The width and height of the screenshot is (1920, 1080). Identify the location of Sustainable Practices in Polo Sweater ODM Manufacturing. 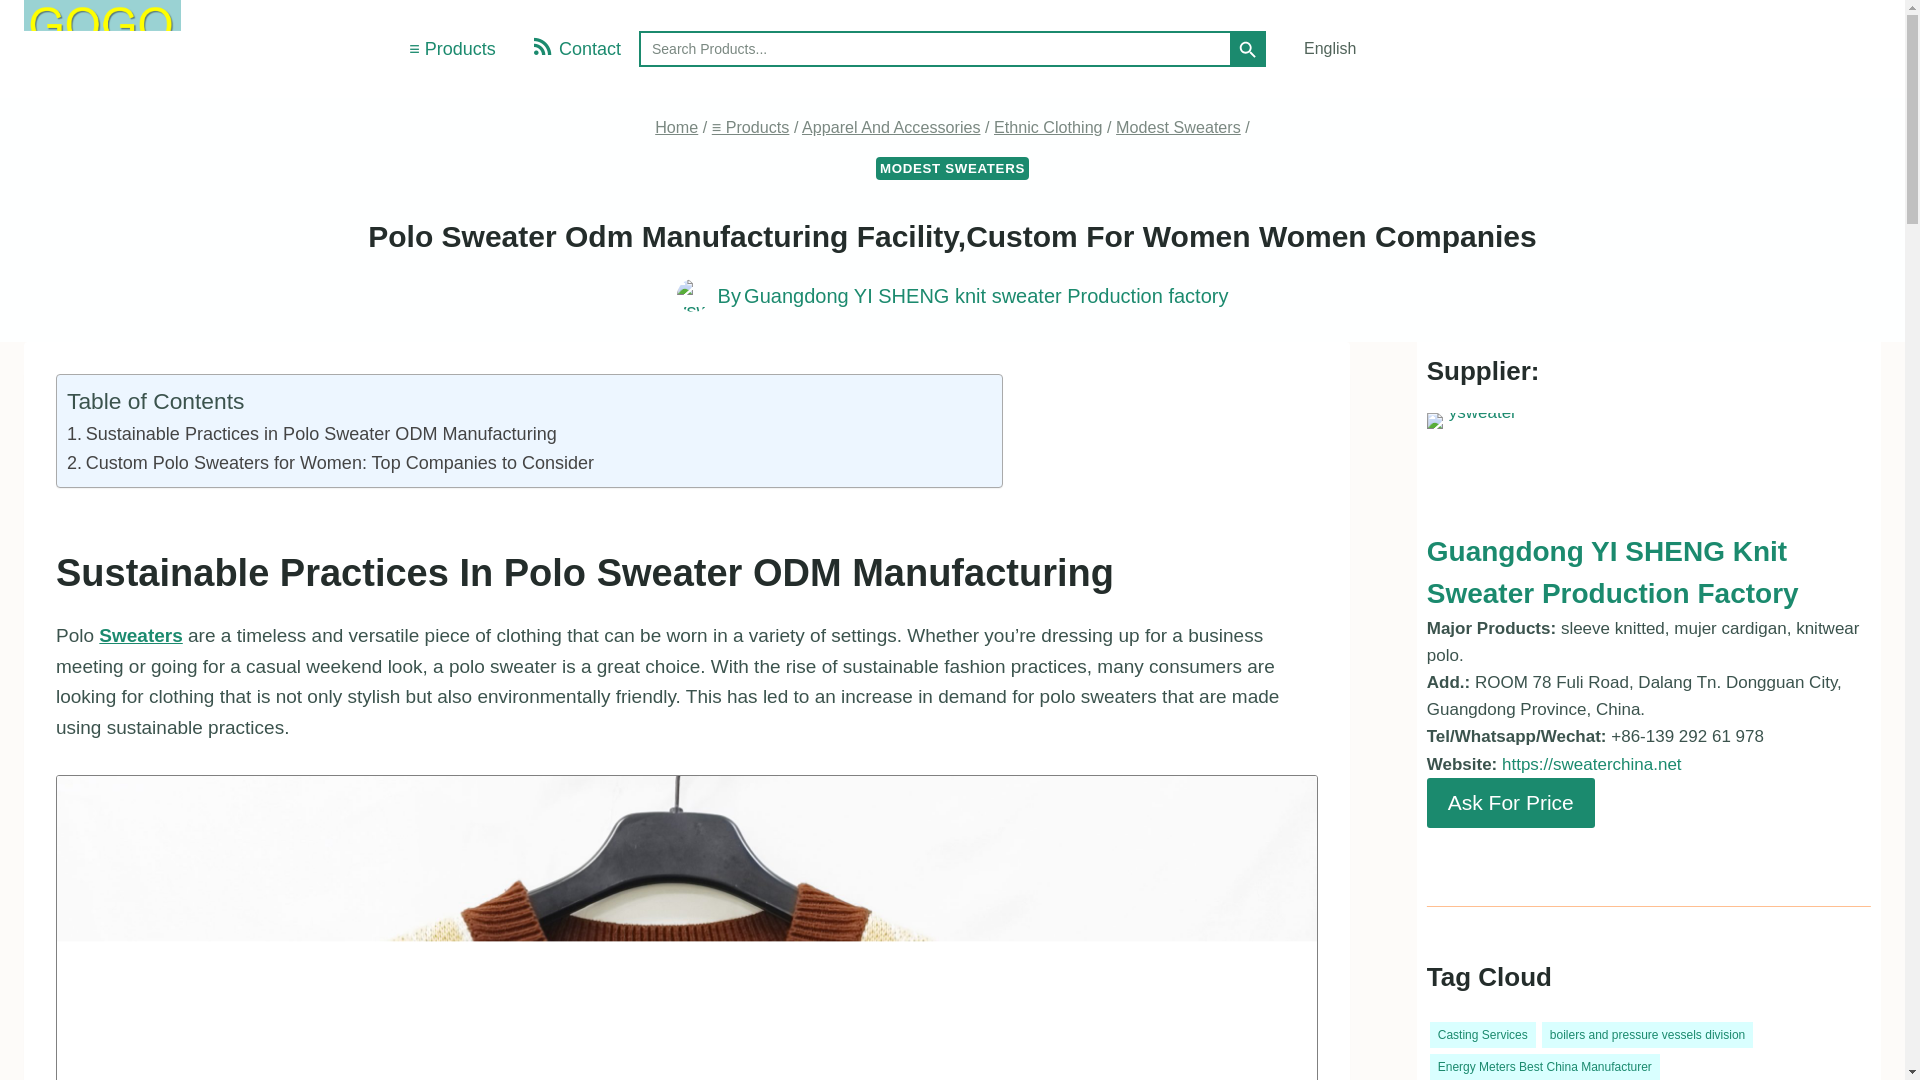
(312, 434).